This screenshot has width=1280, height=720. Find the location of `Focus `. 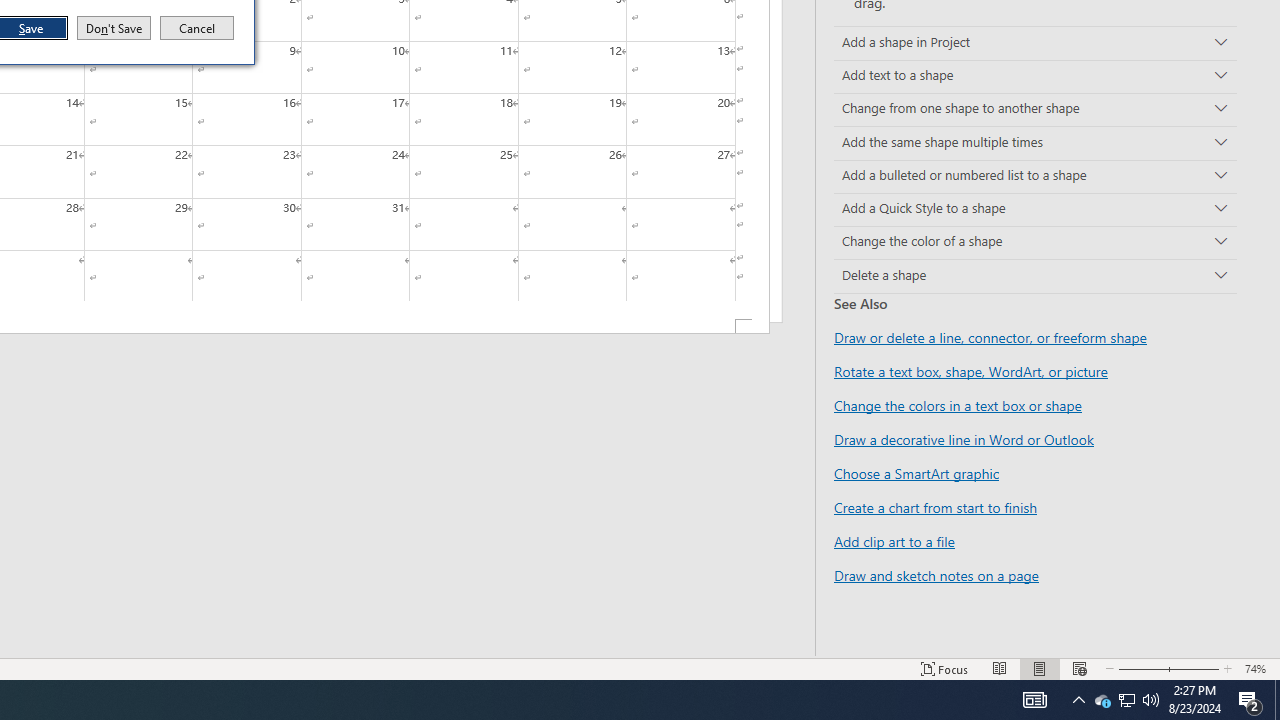

Focus  is located at coordinates (944, 668).